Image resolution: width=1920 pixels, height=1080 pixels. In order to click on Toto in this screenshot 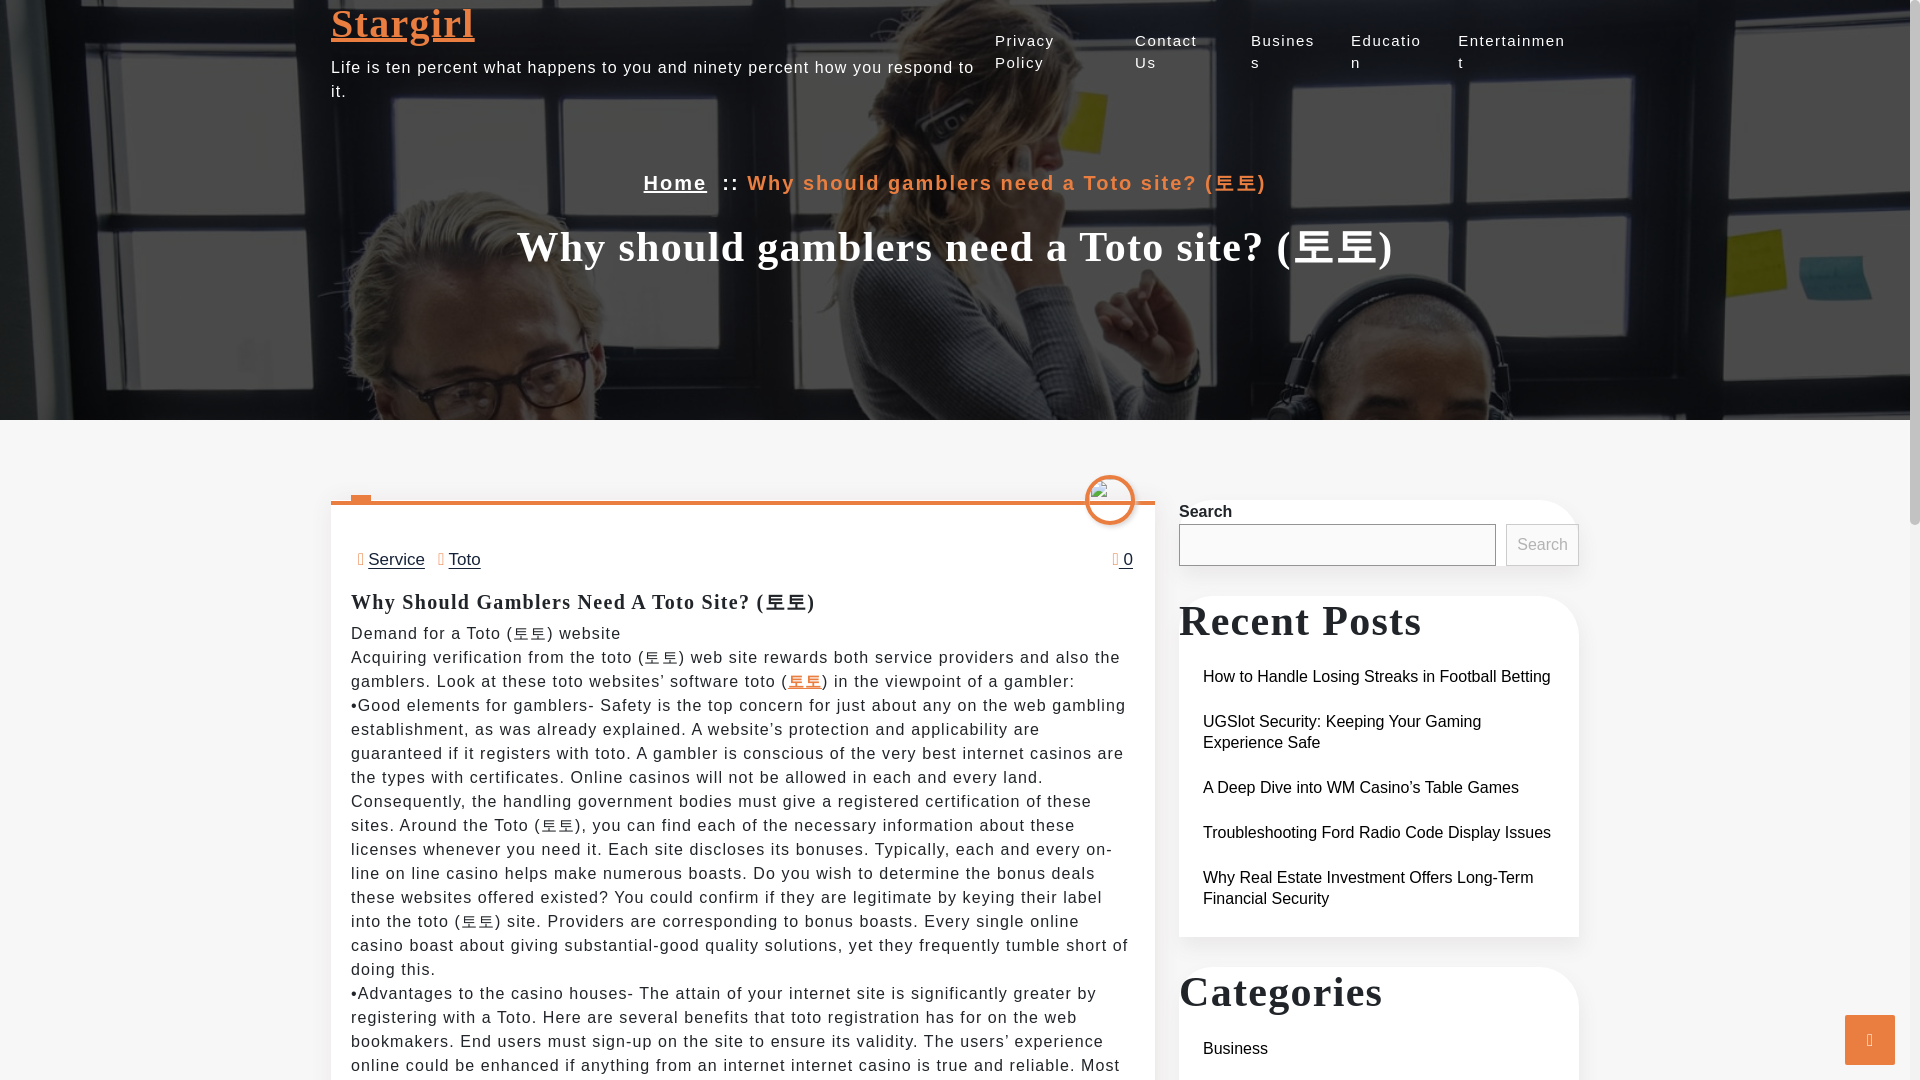, I will do `click(465, 559)`.